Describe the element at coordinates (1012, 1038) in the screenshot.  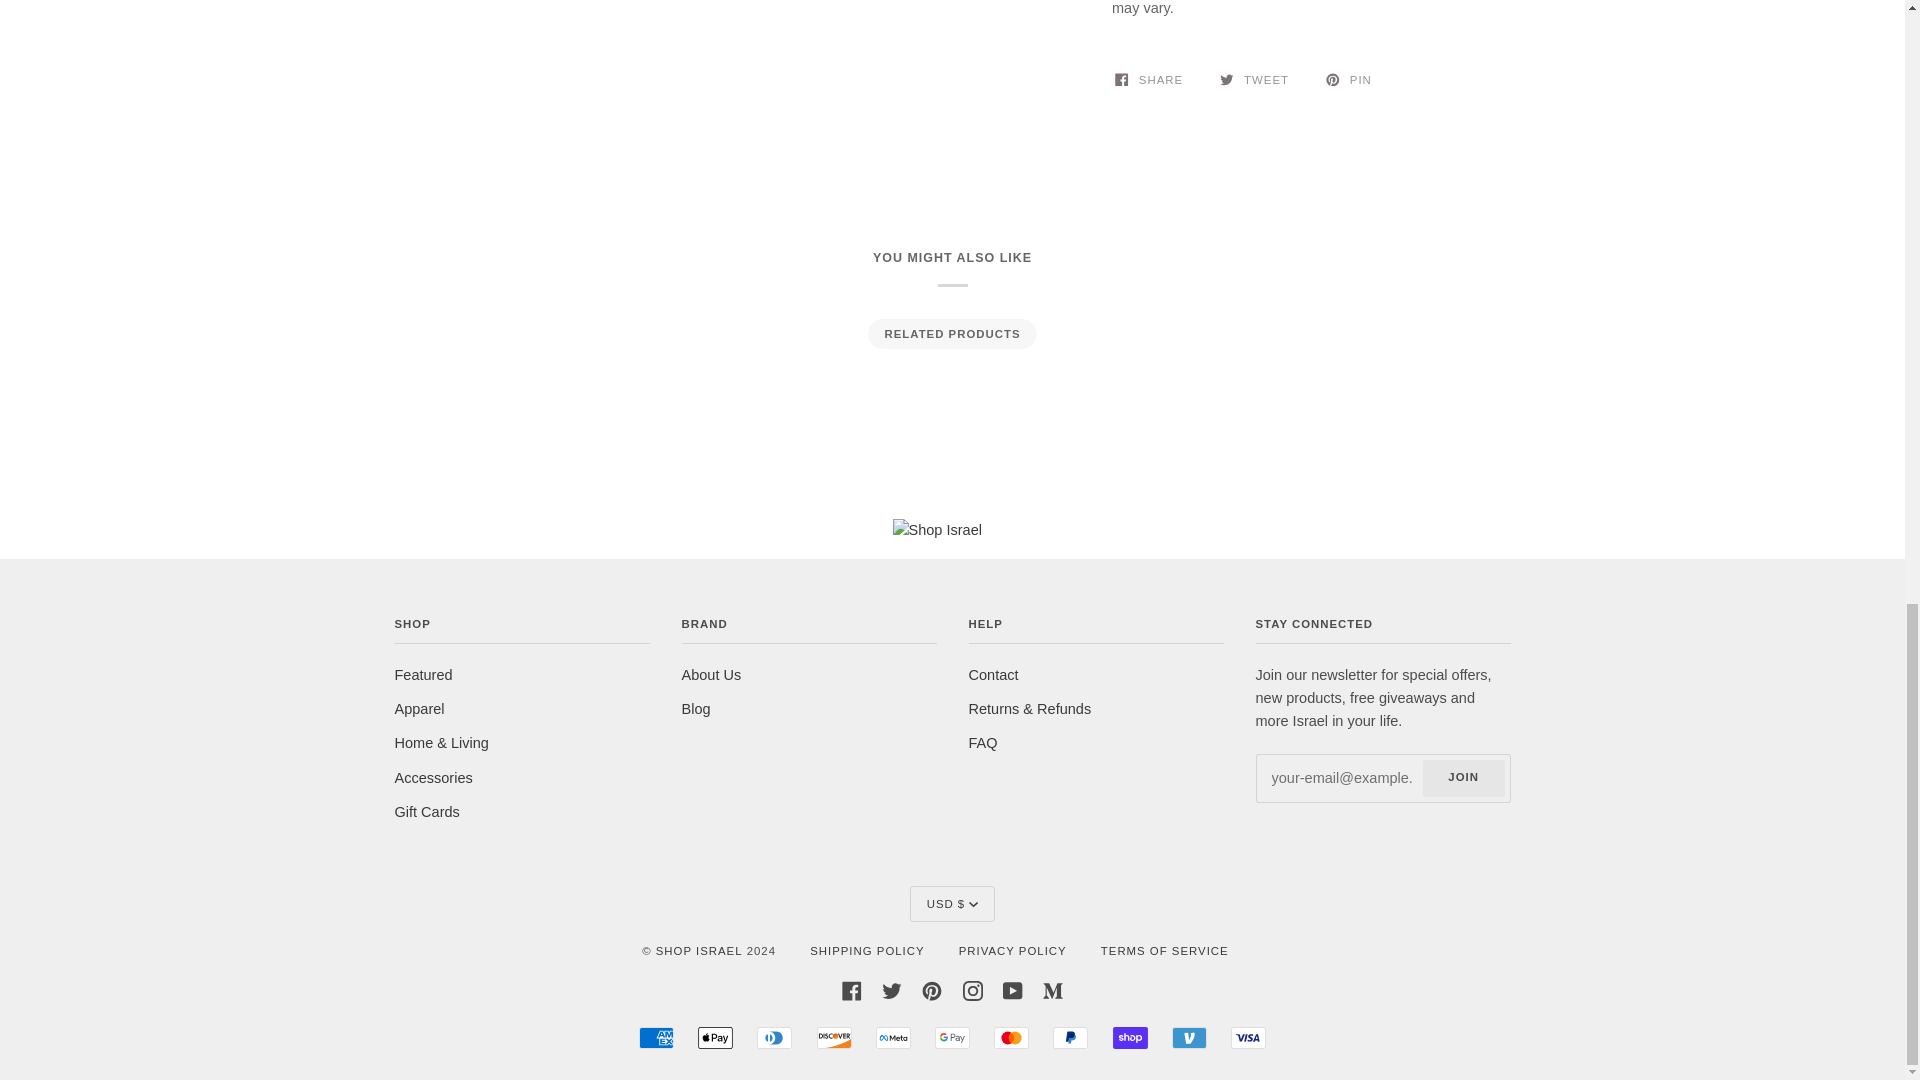
I see `MASTERCARD` at that location.